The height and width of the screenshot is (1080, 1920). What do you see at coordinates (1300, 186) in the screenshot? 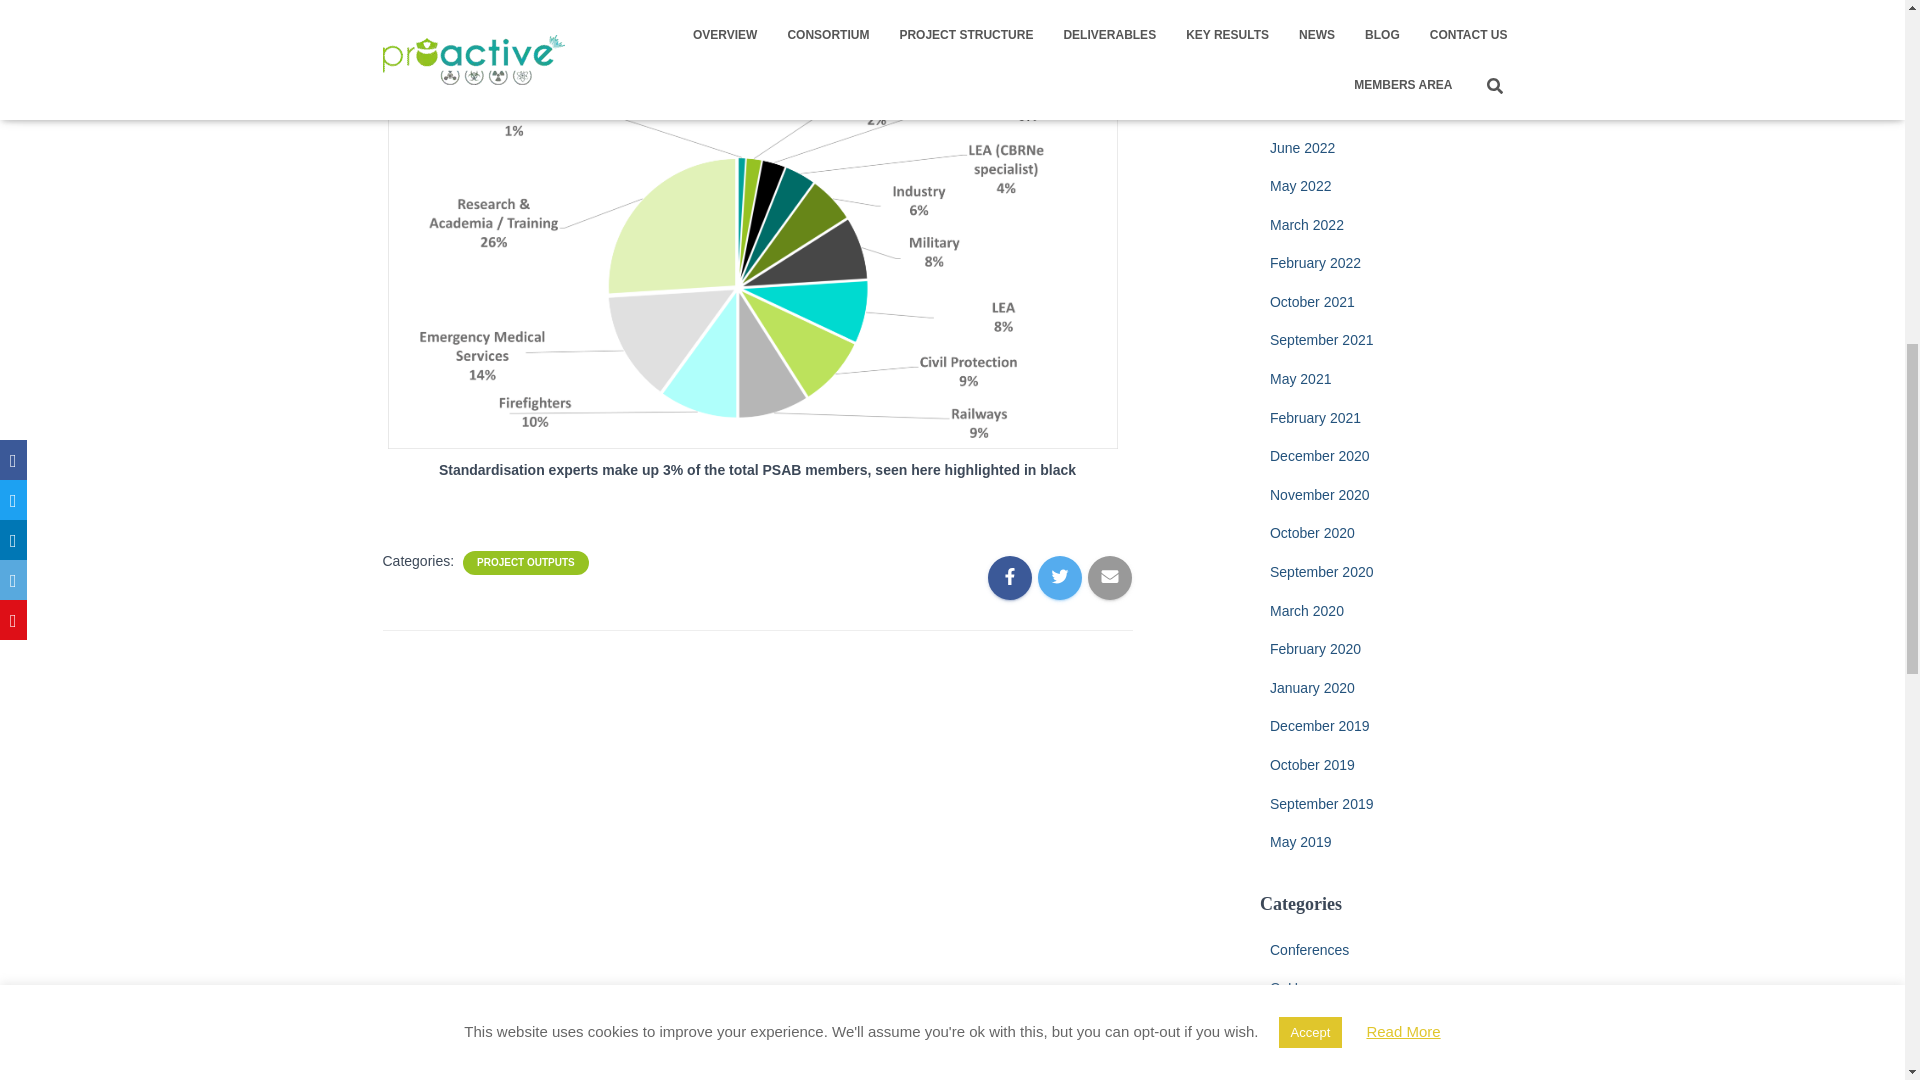
I see `May 2022` at bounding box center [1300, 186].